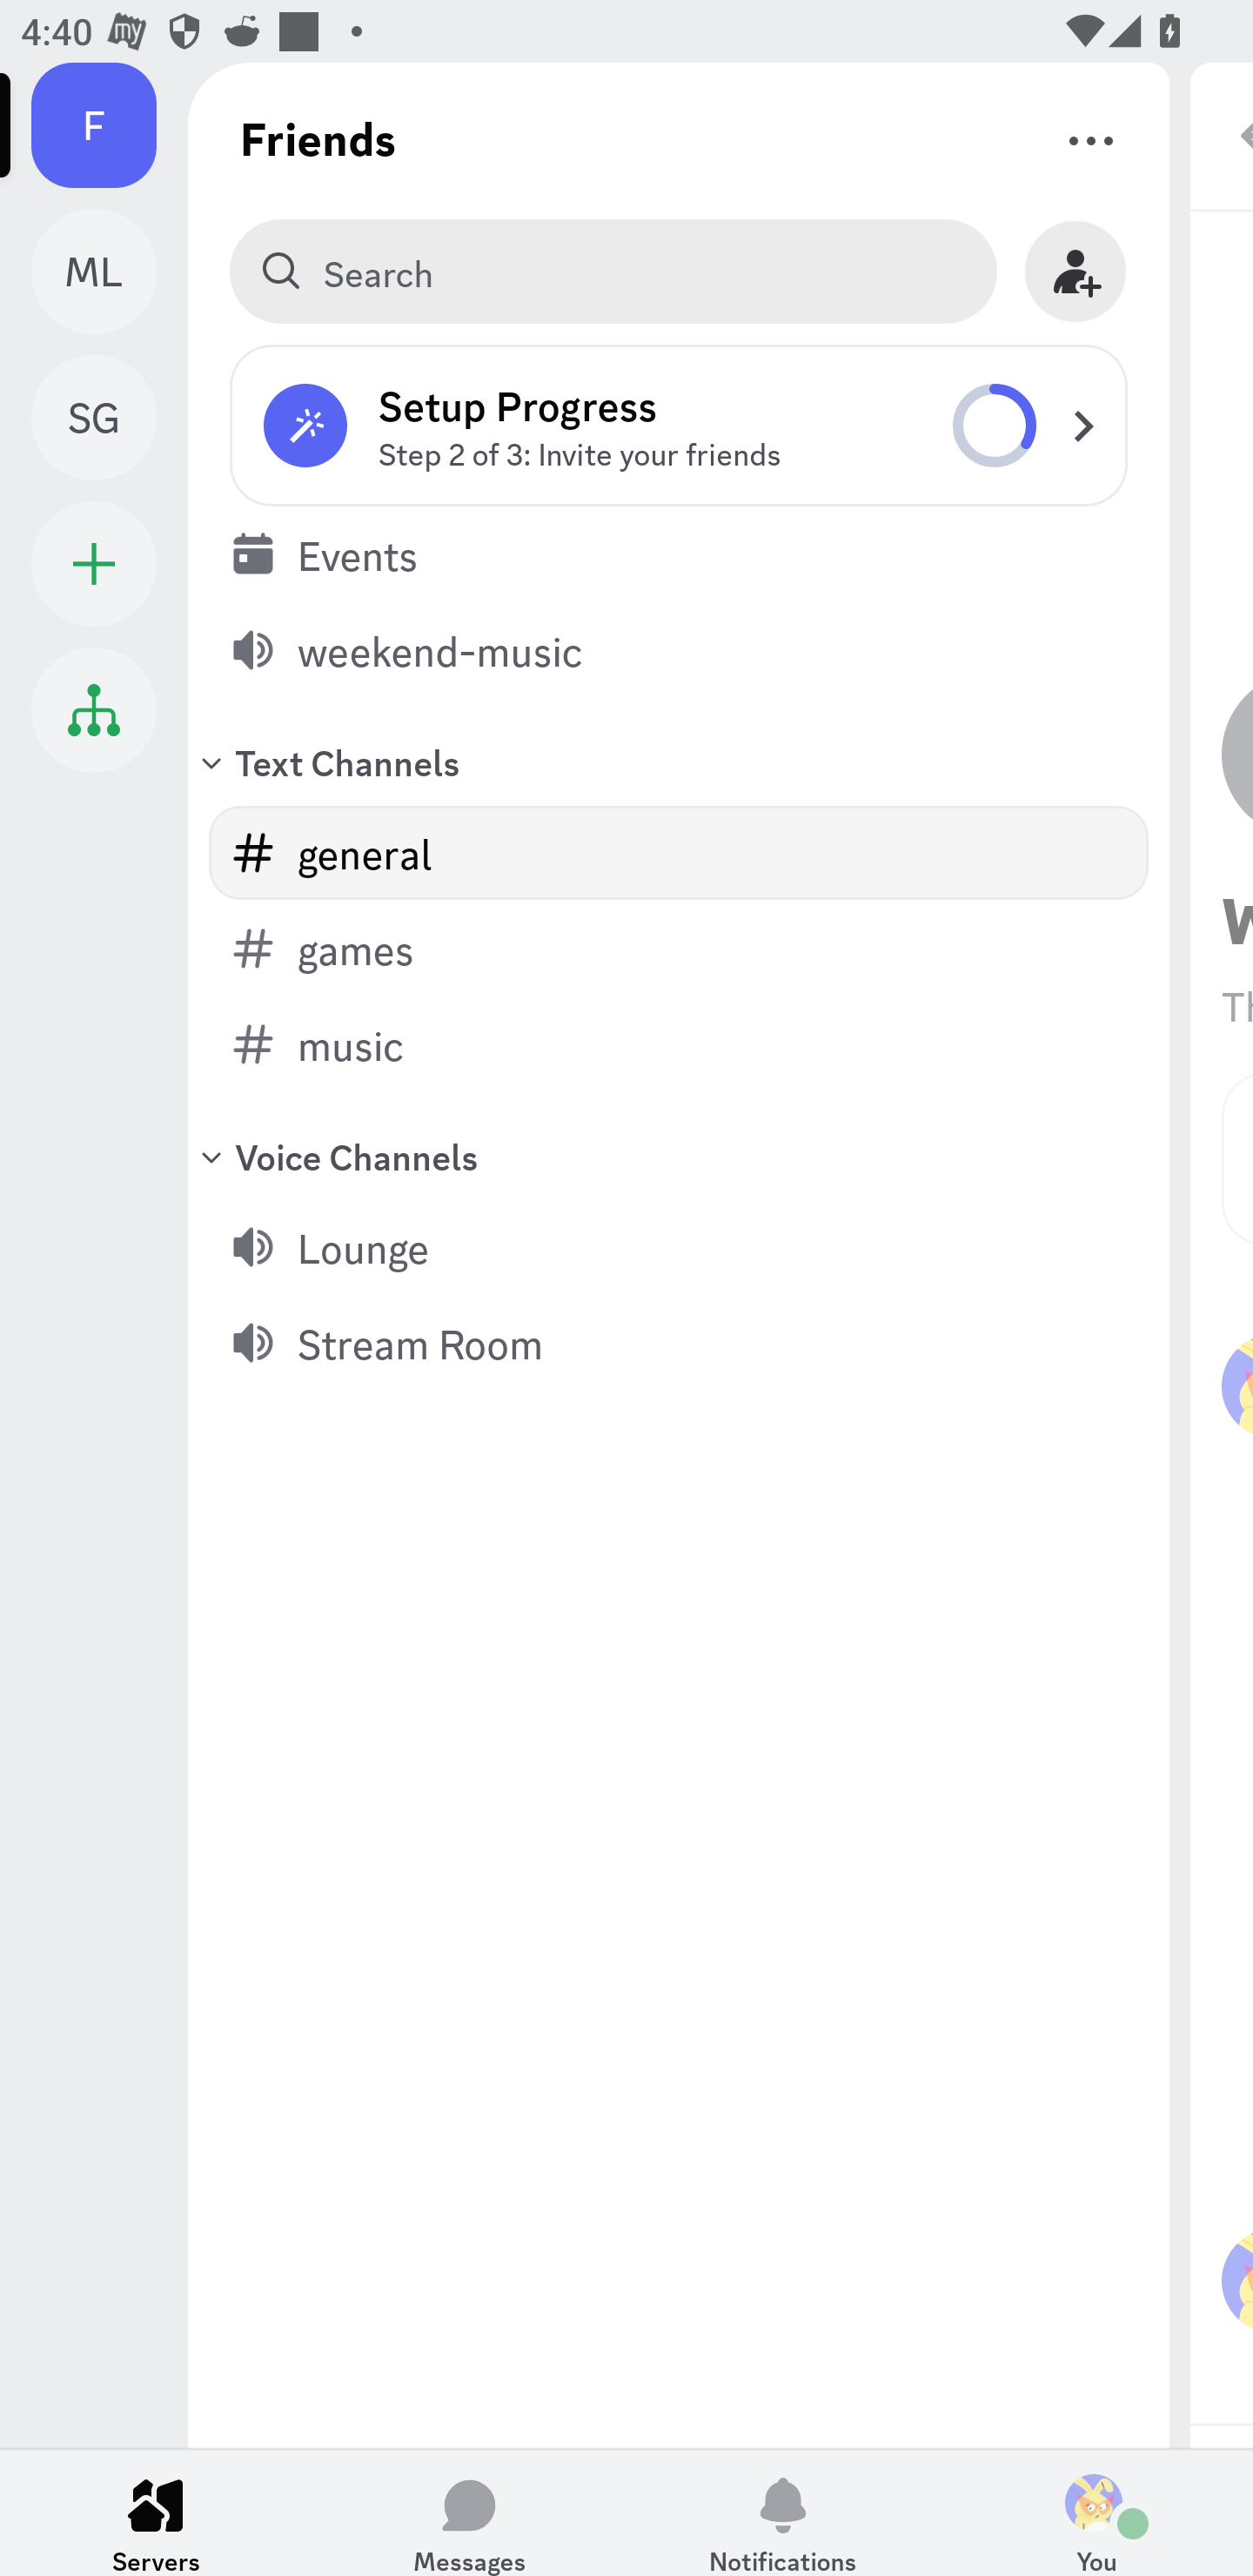 Image resolution: width=1253 pixels, height=2576 pixels. I want to click on Text Channels, so click(679, 761).